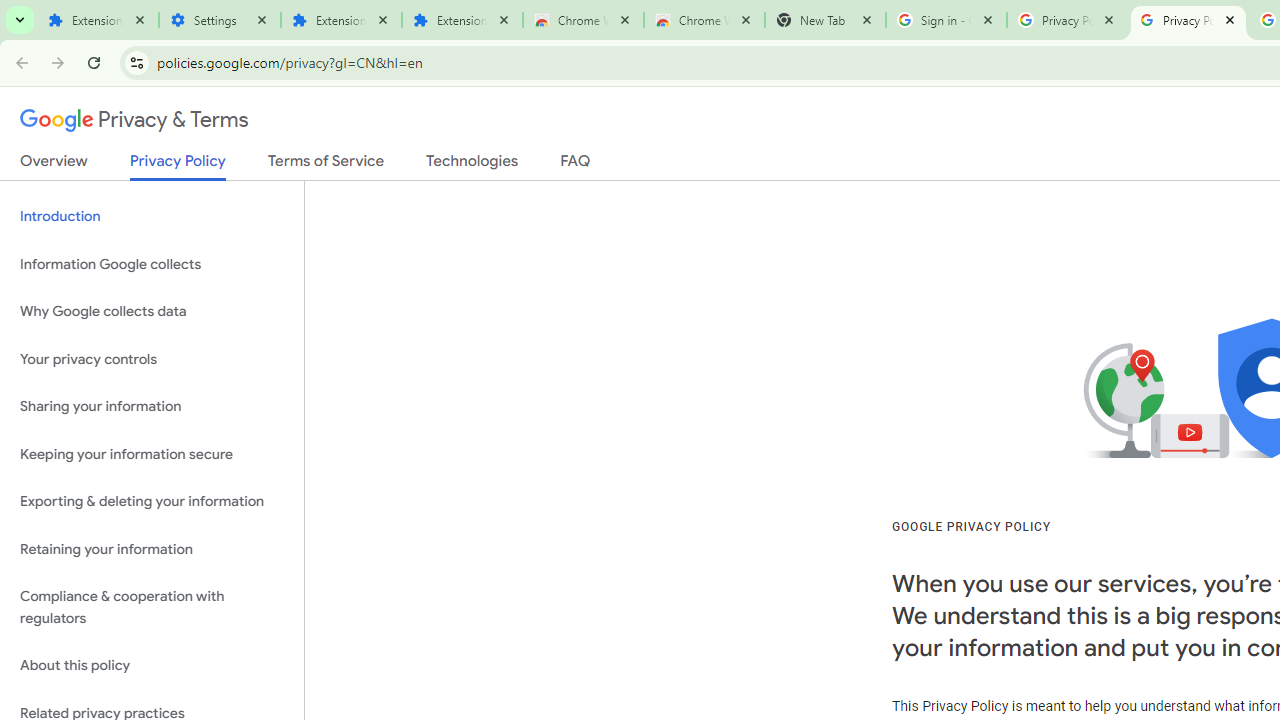  I want to click on Retaining your information, so click(152, 548).